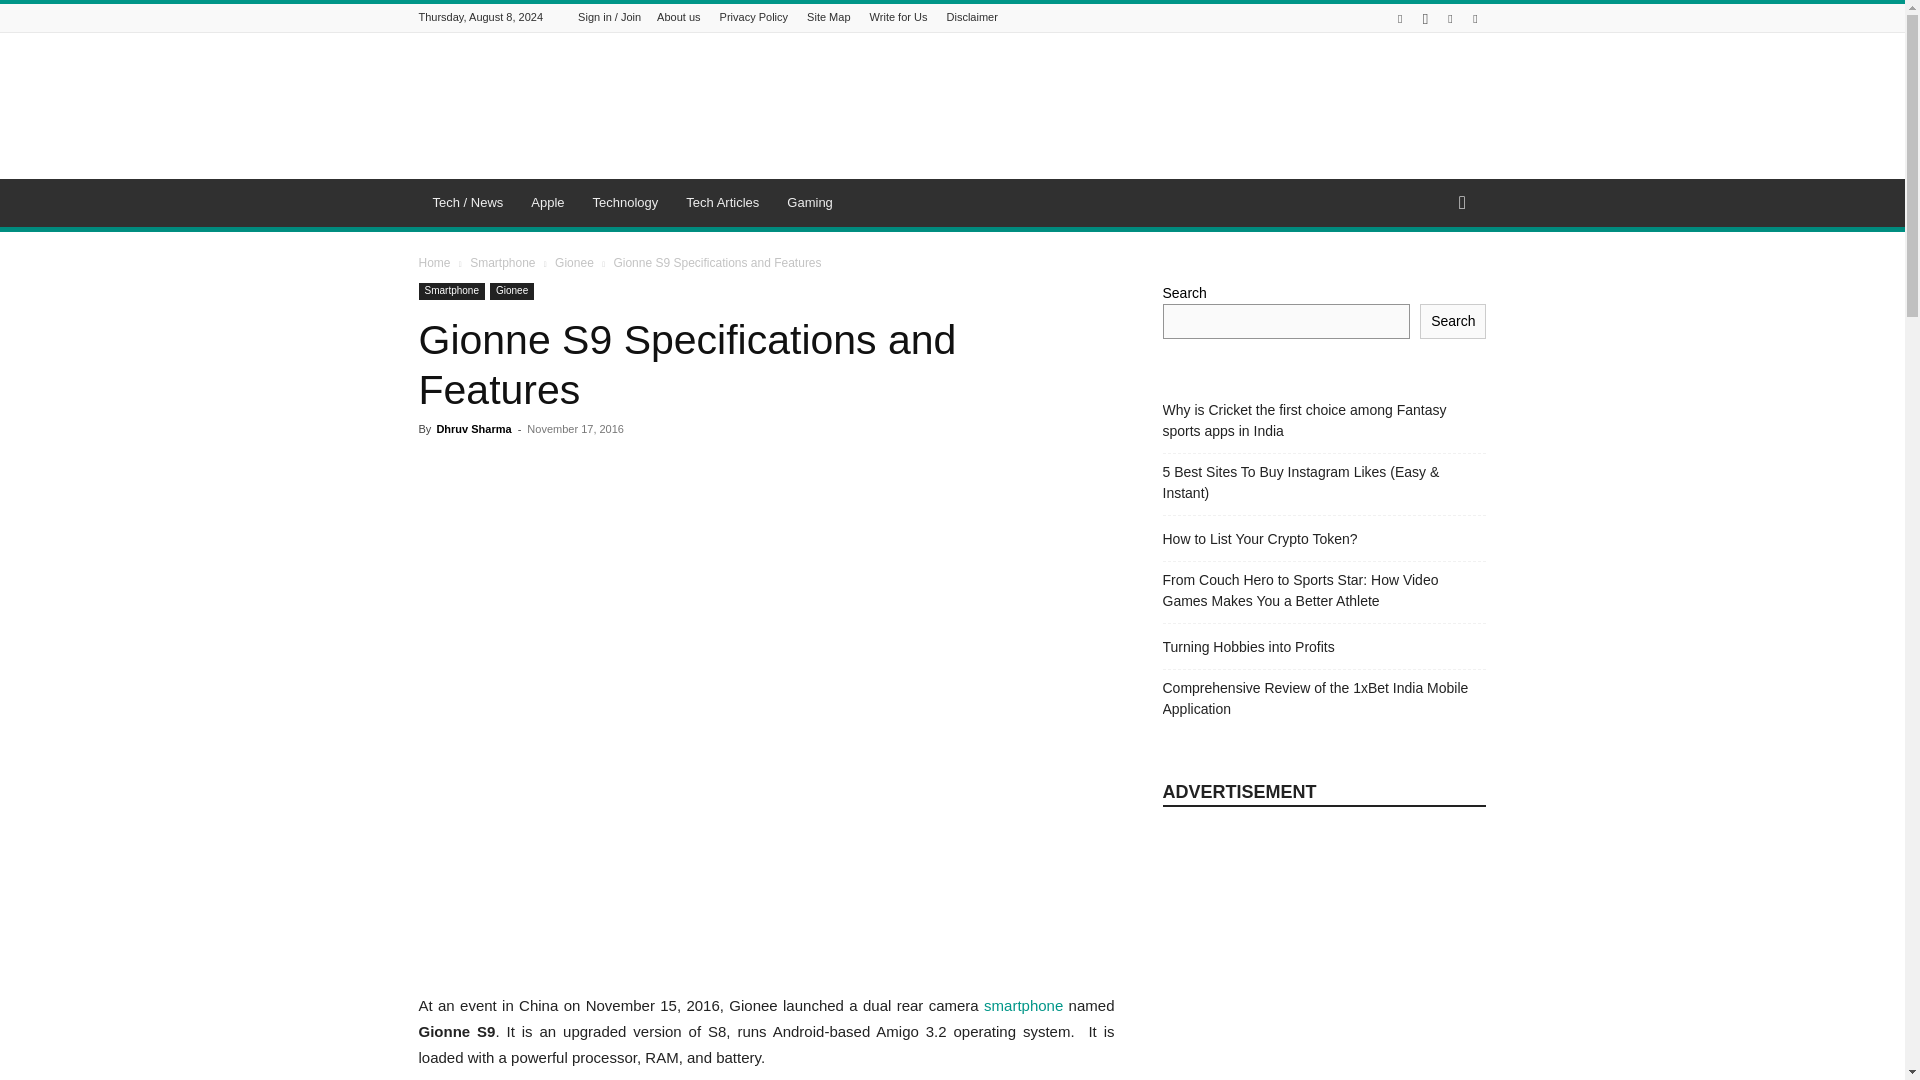 This screenshot has width=1920, height=1080. I want to click on About us, so click(678, 16).